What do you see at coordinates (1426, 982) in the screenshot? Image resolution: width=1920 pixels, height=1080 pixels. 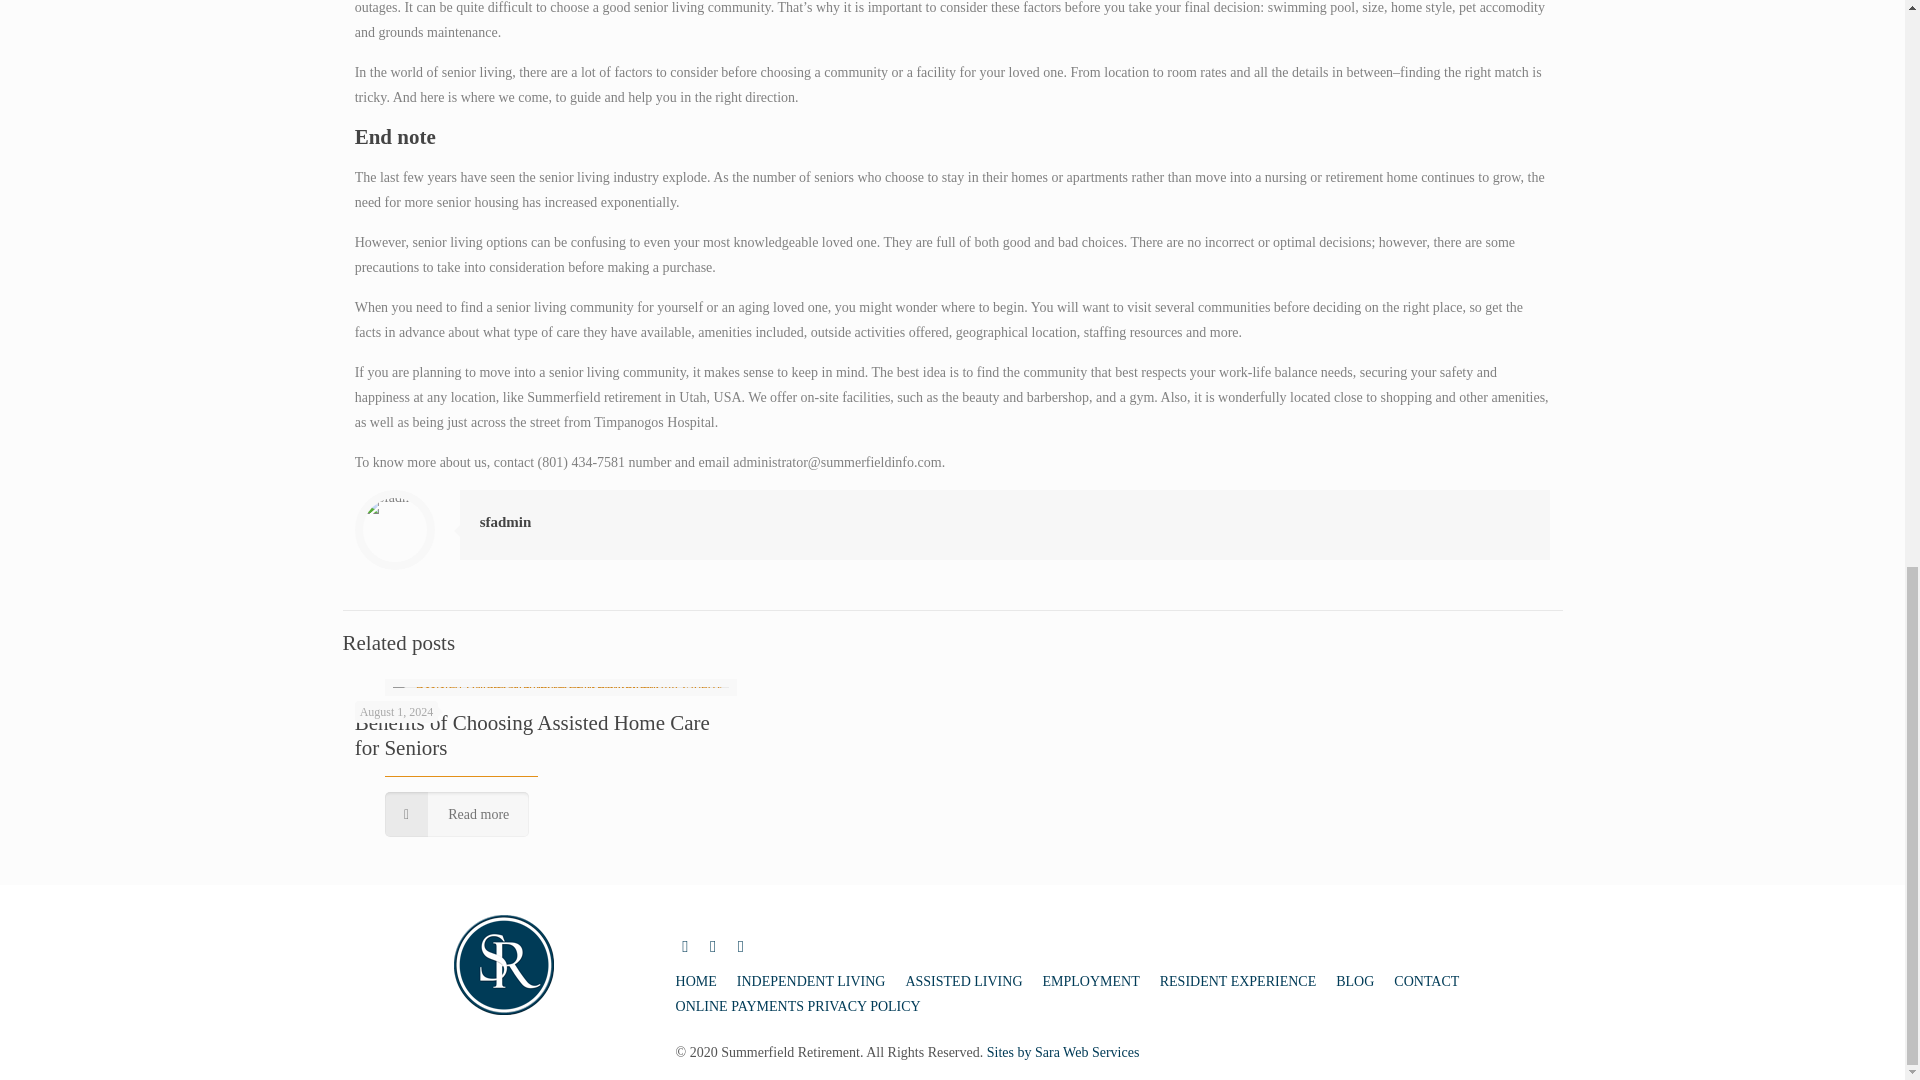 I see `CONTACT` at bounding box center [1426, 982].